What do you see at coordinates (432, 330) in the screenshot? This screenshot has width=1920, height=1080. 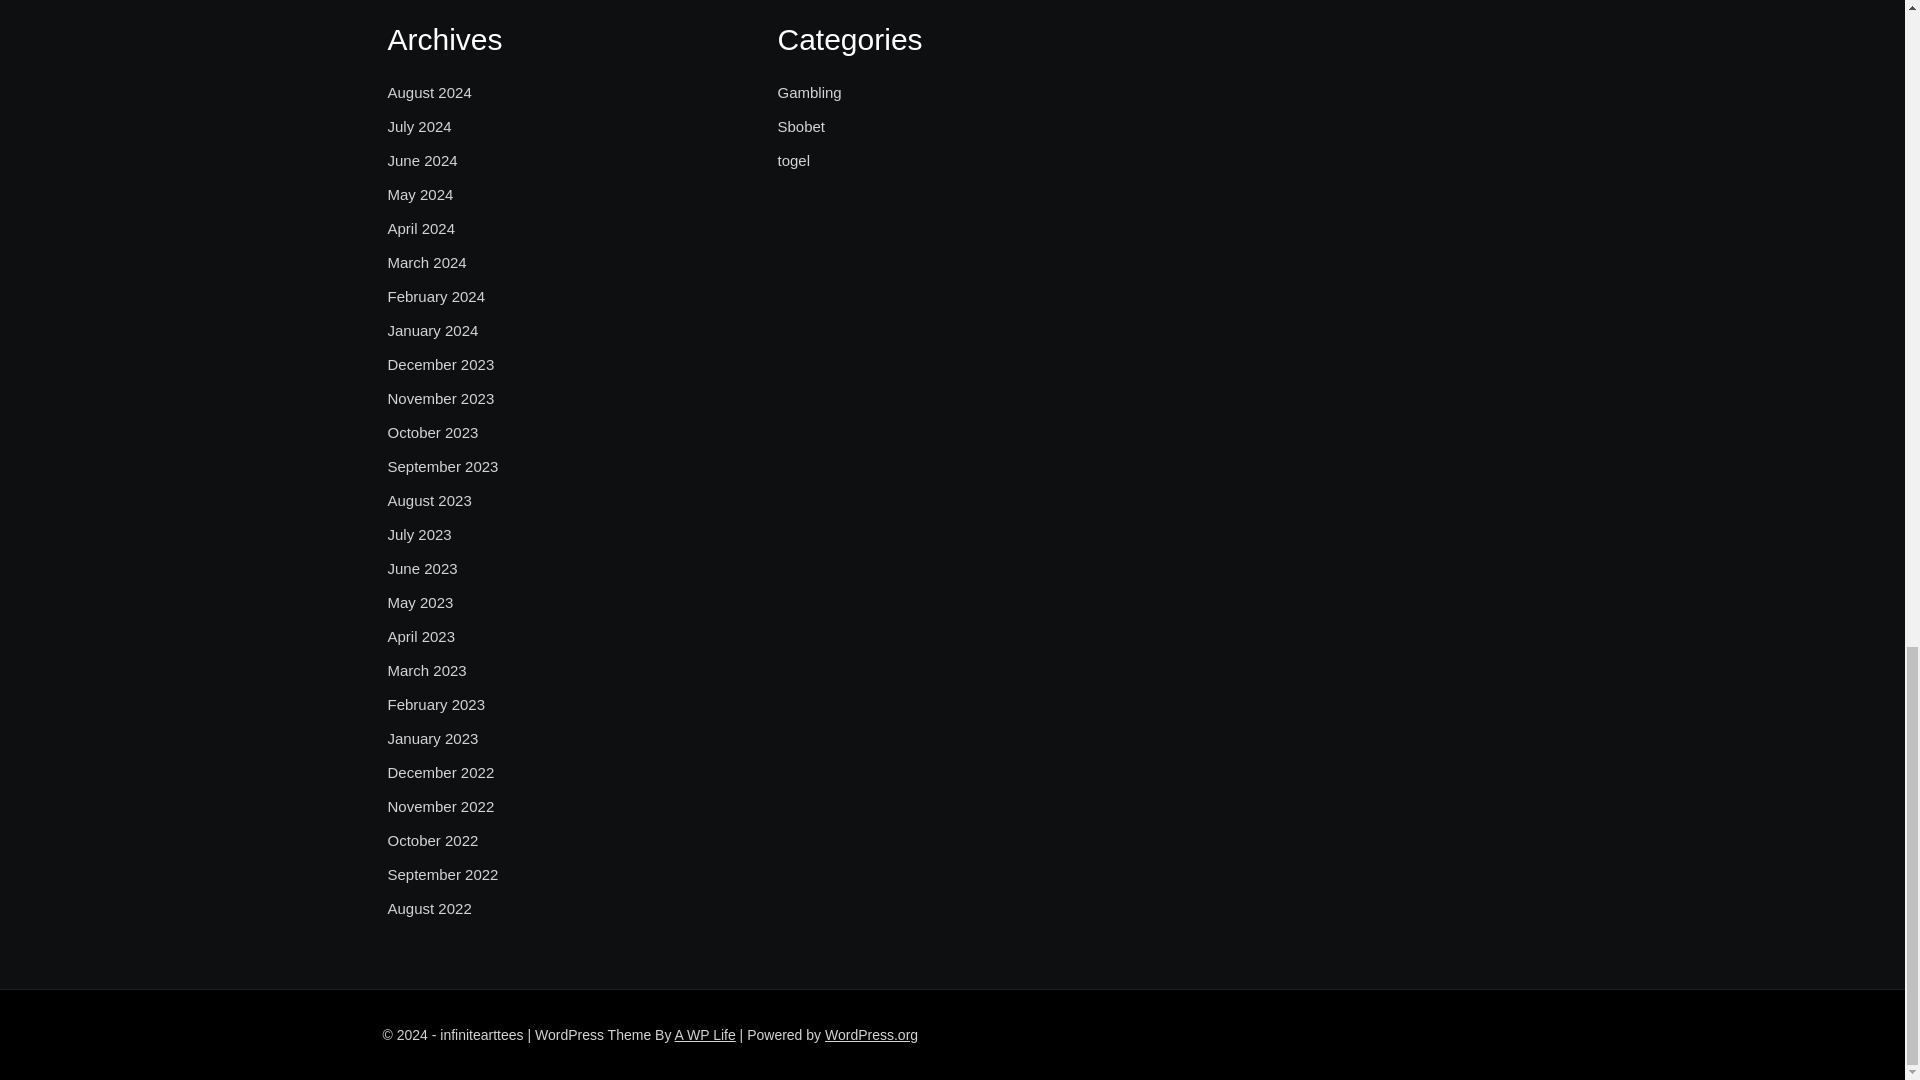 I see `January 2024` at bounding box center [432, 330].